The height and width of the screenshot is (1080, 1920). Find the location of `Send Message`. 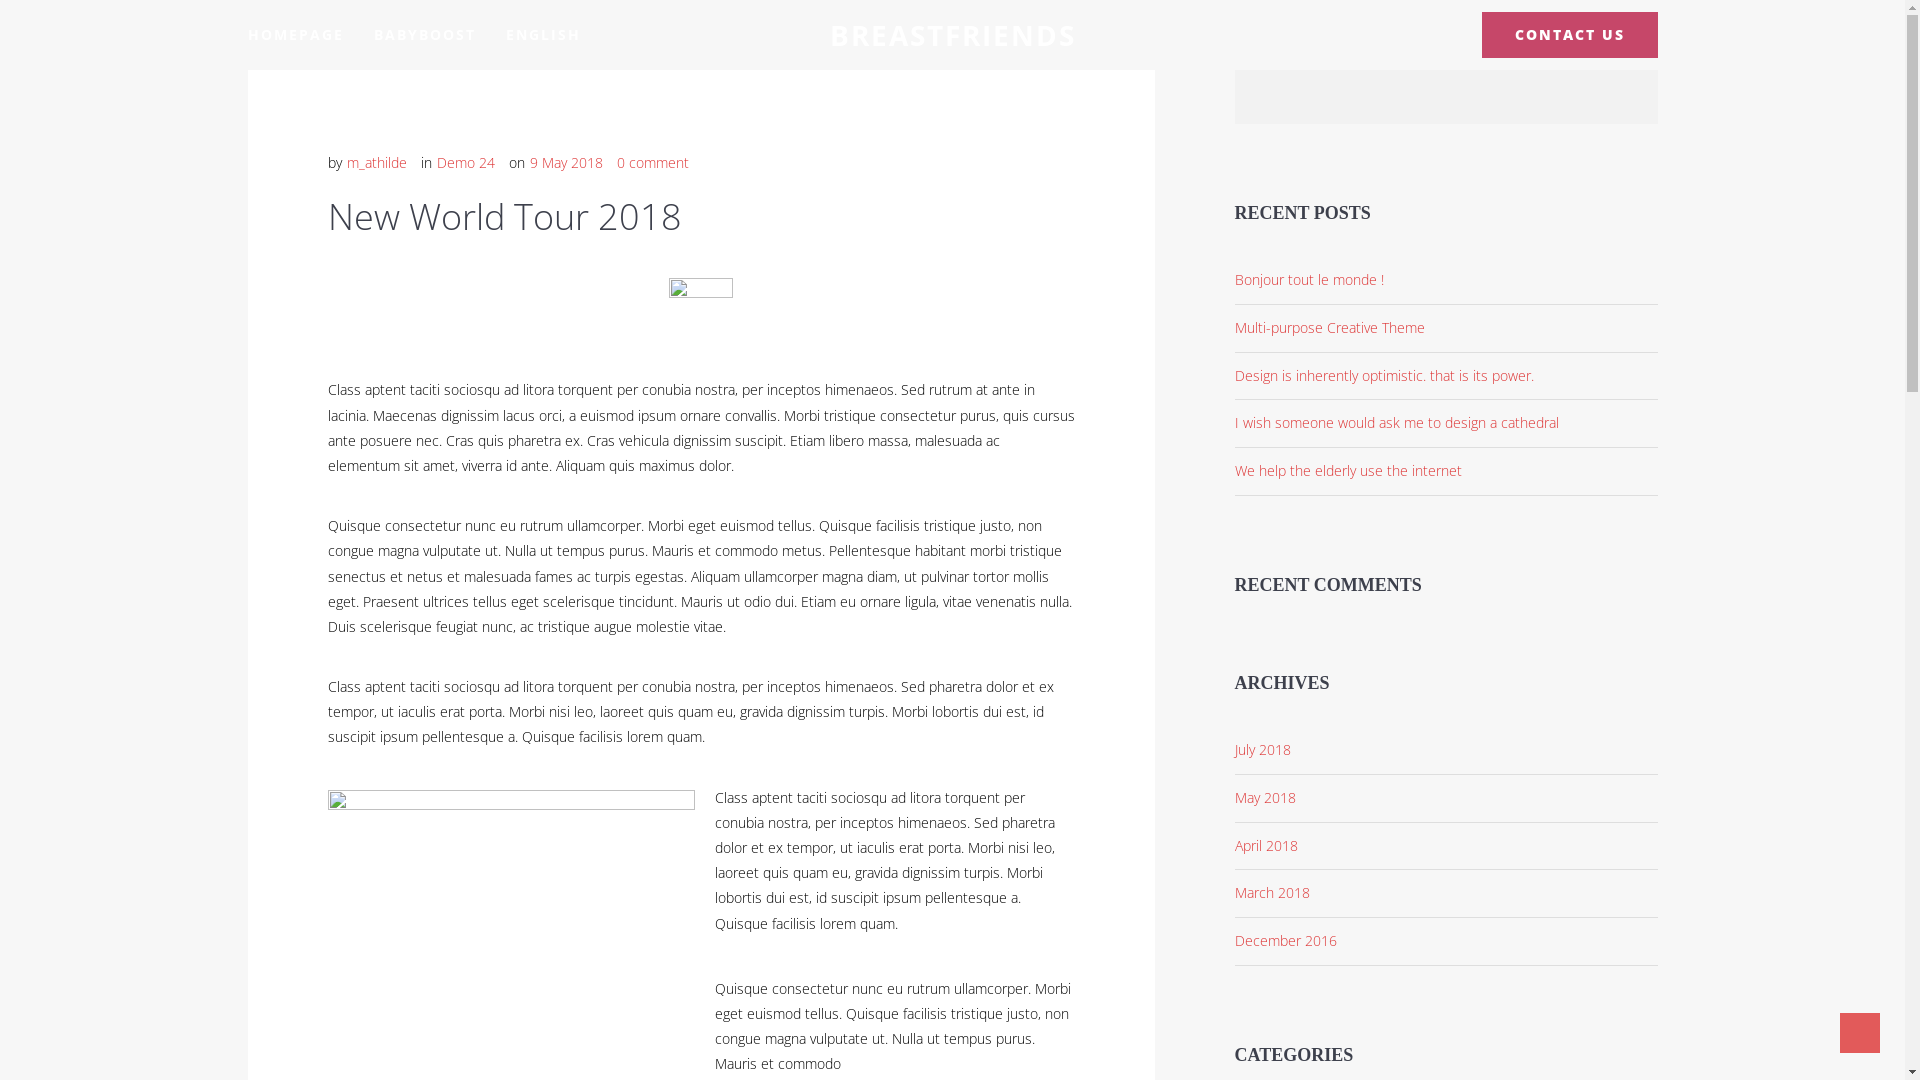

Send Message is located at coordinates (1690, 915).